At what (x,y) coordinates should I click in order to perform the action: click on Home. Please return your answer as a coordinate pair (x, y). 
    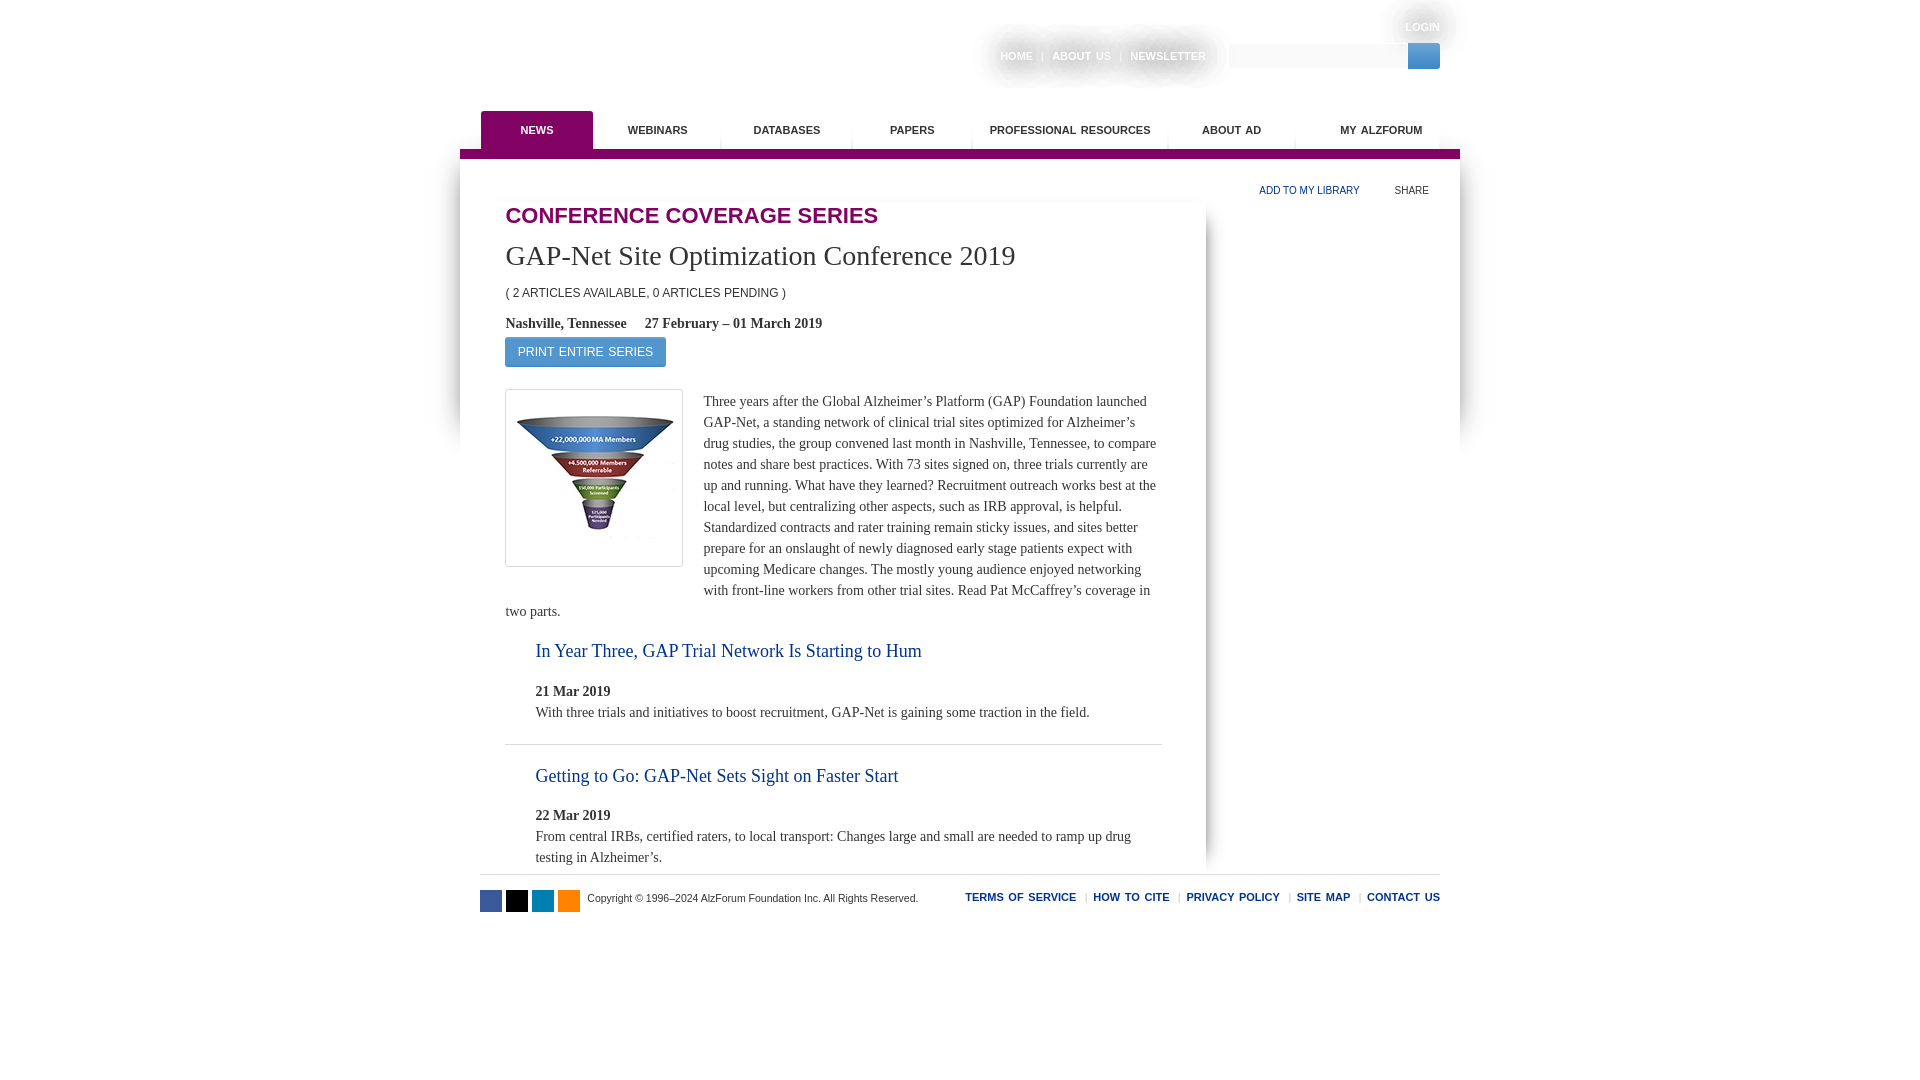
    Looking at the image, I should click on (612, 50).